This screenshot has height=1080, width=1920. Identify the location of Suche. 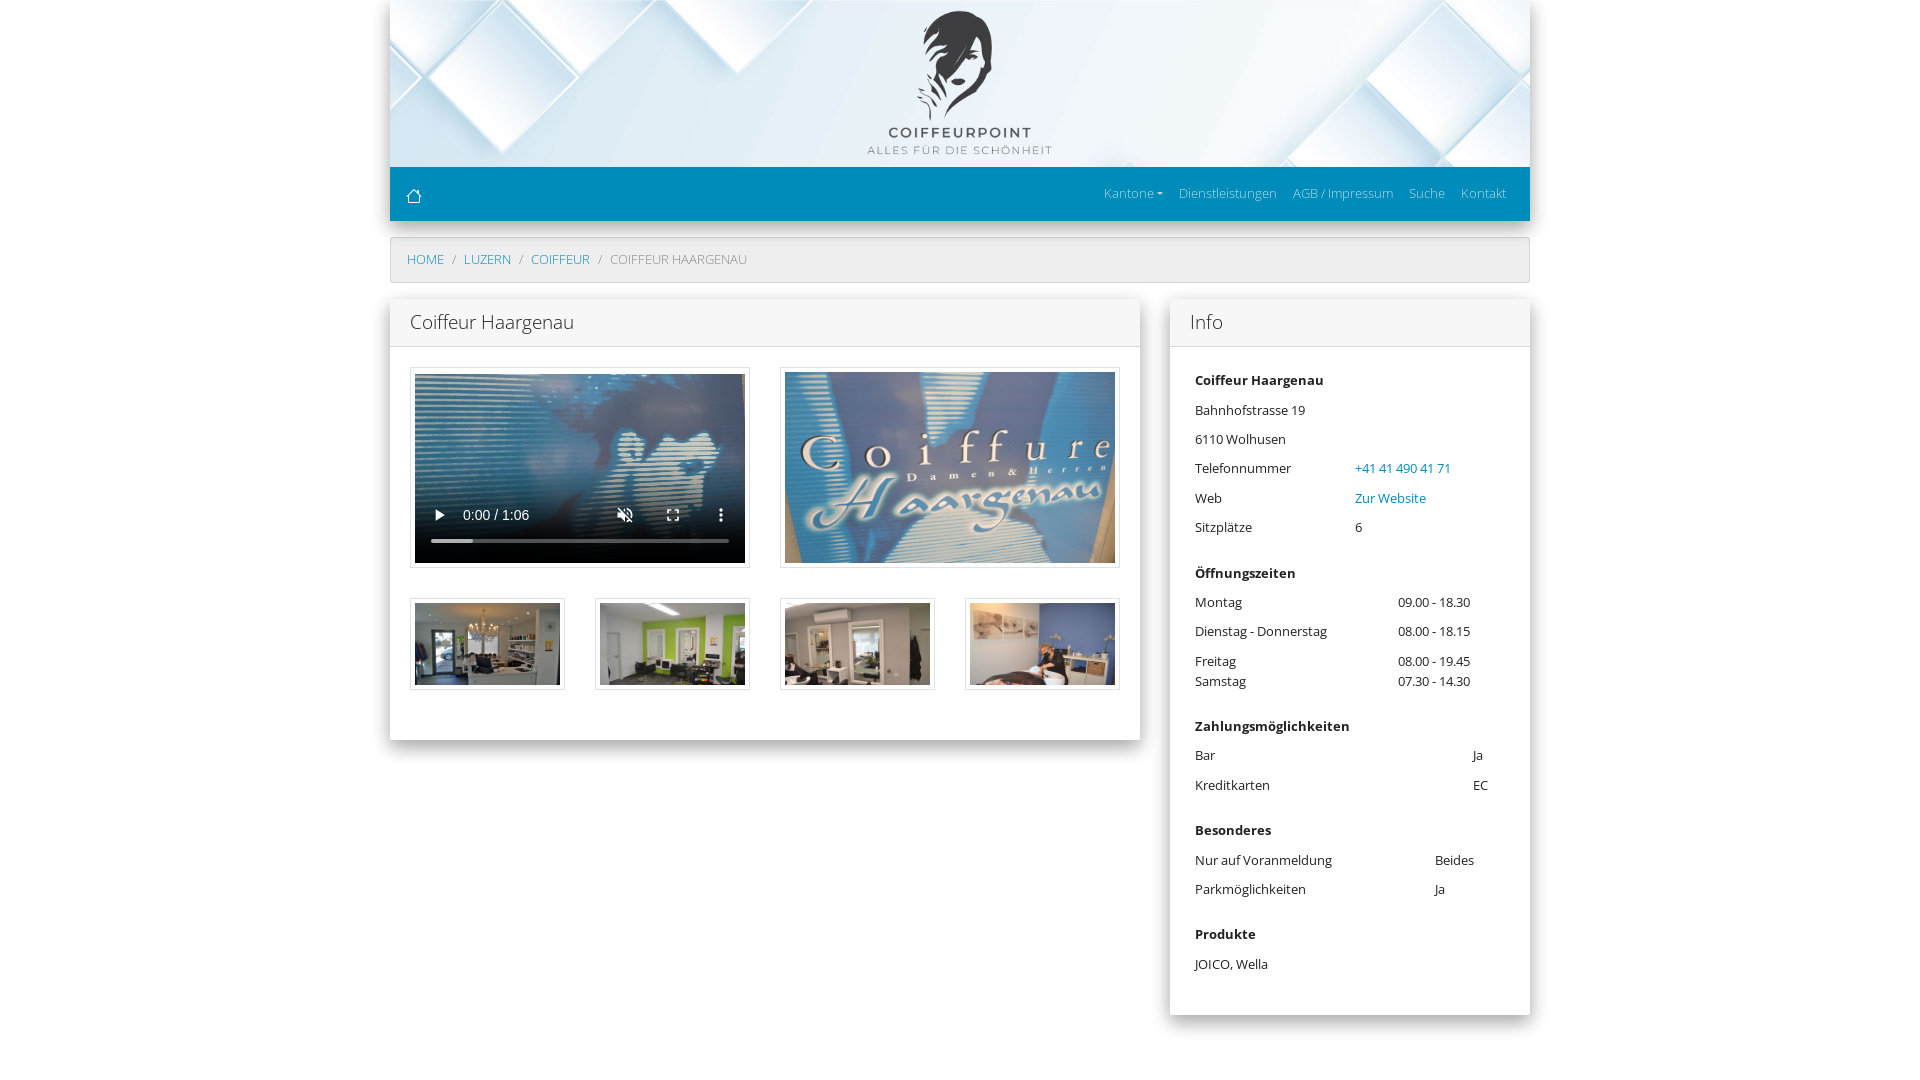
(1427, 194).